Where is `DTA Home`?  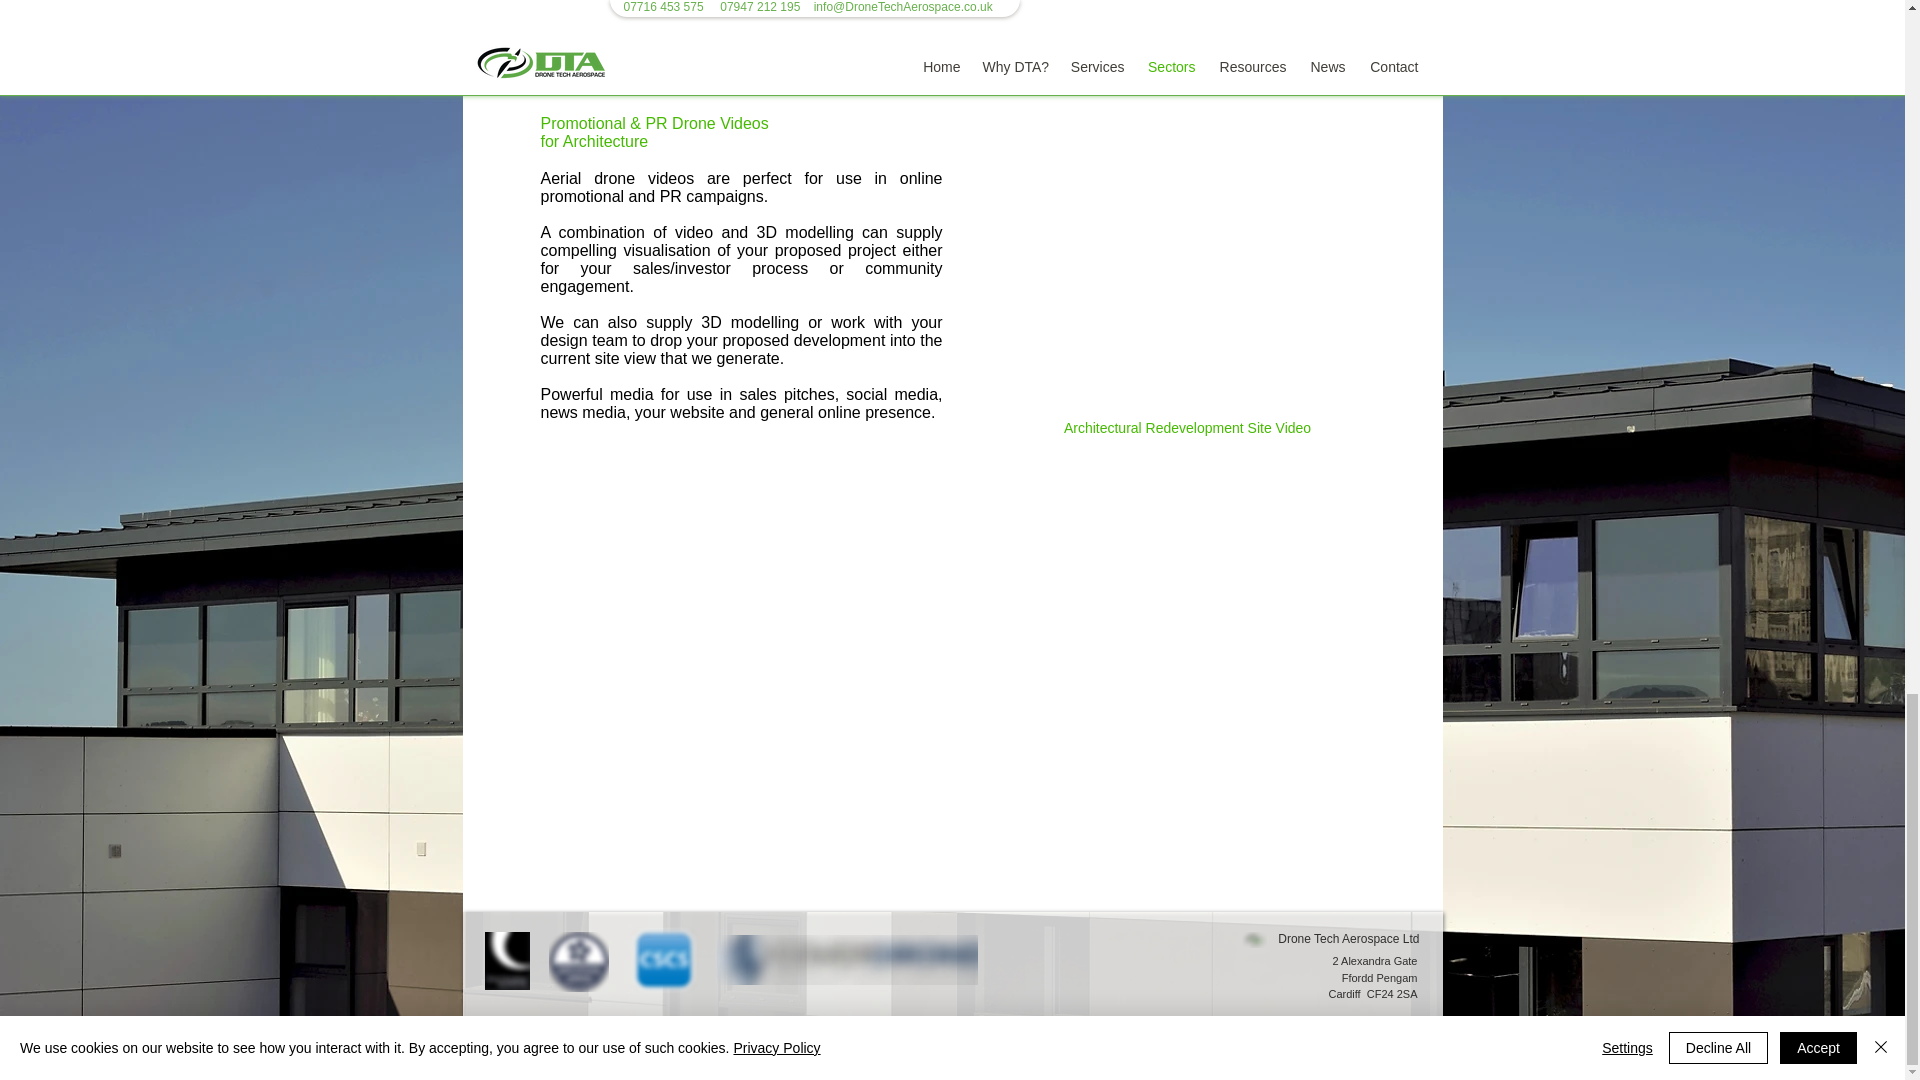 DTA Home is located at coordinates (1254, 940).